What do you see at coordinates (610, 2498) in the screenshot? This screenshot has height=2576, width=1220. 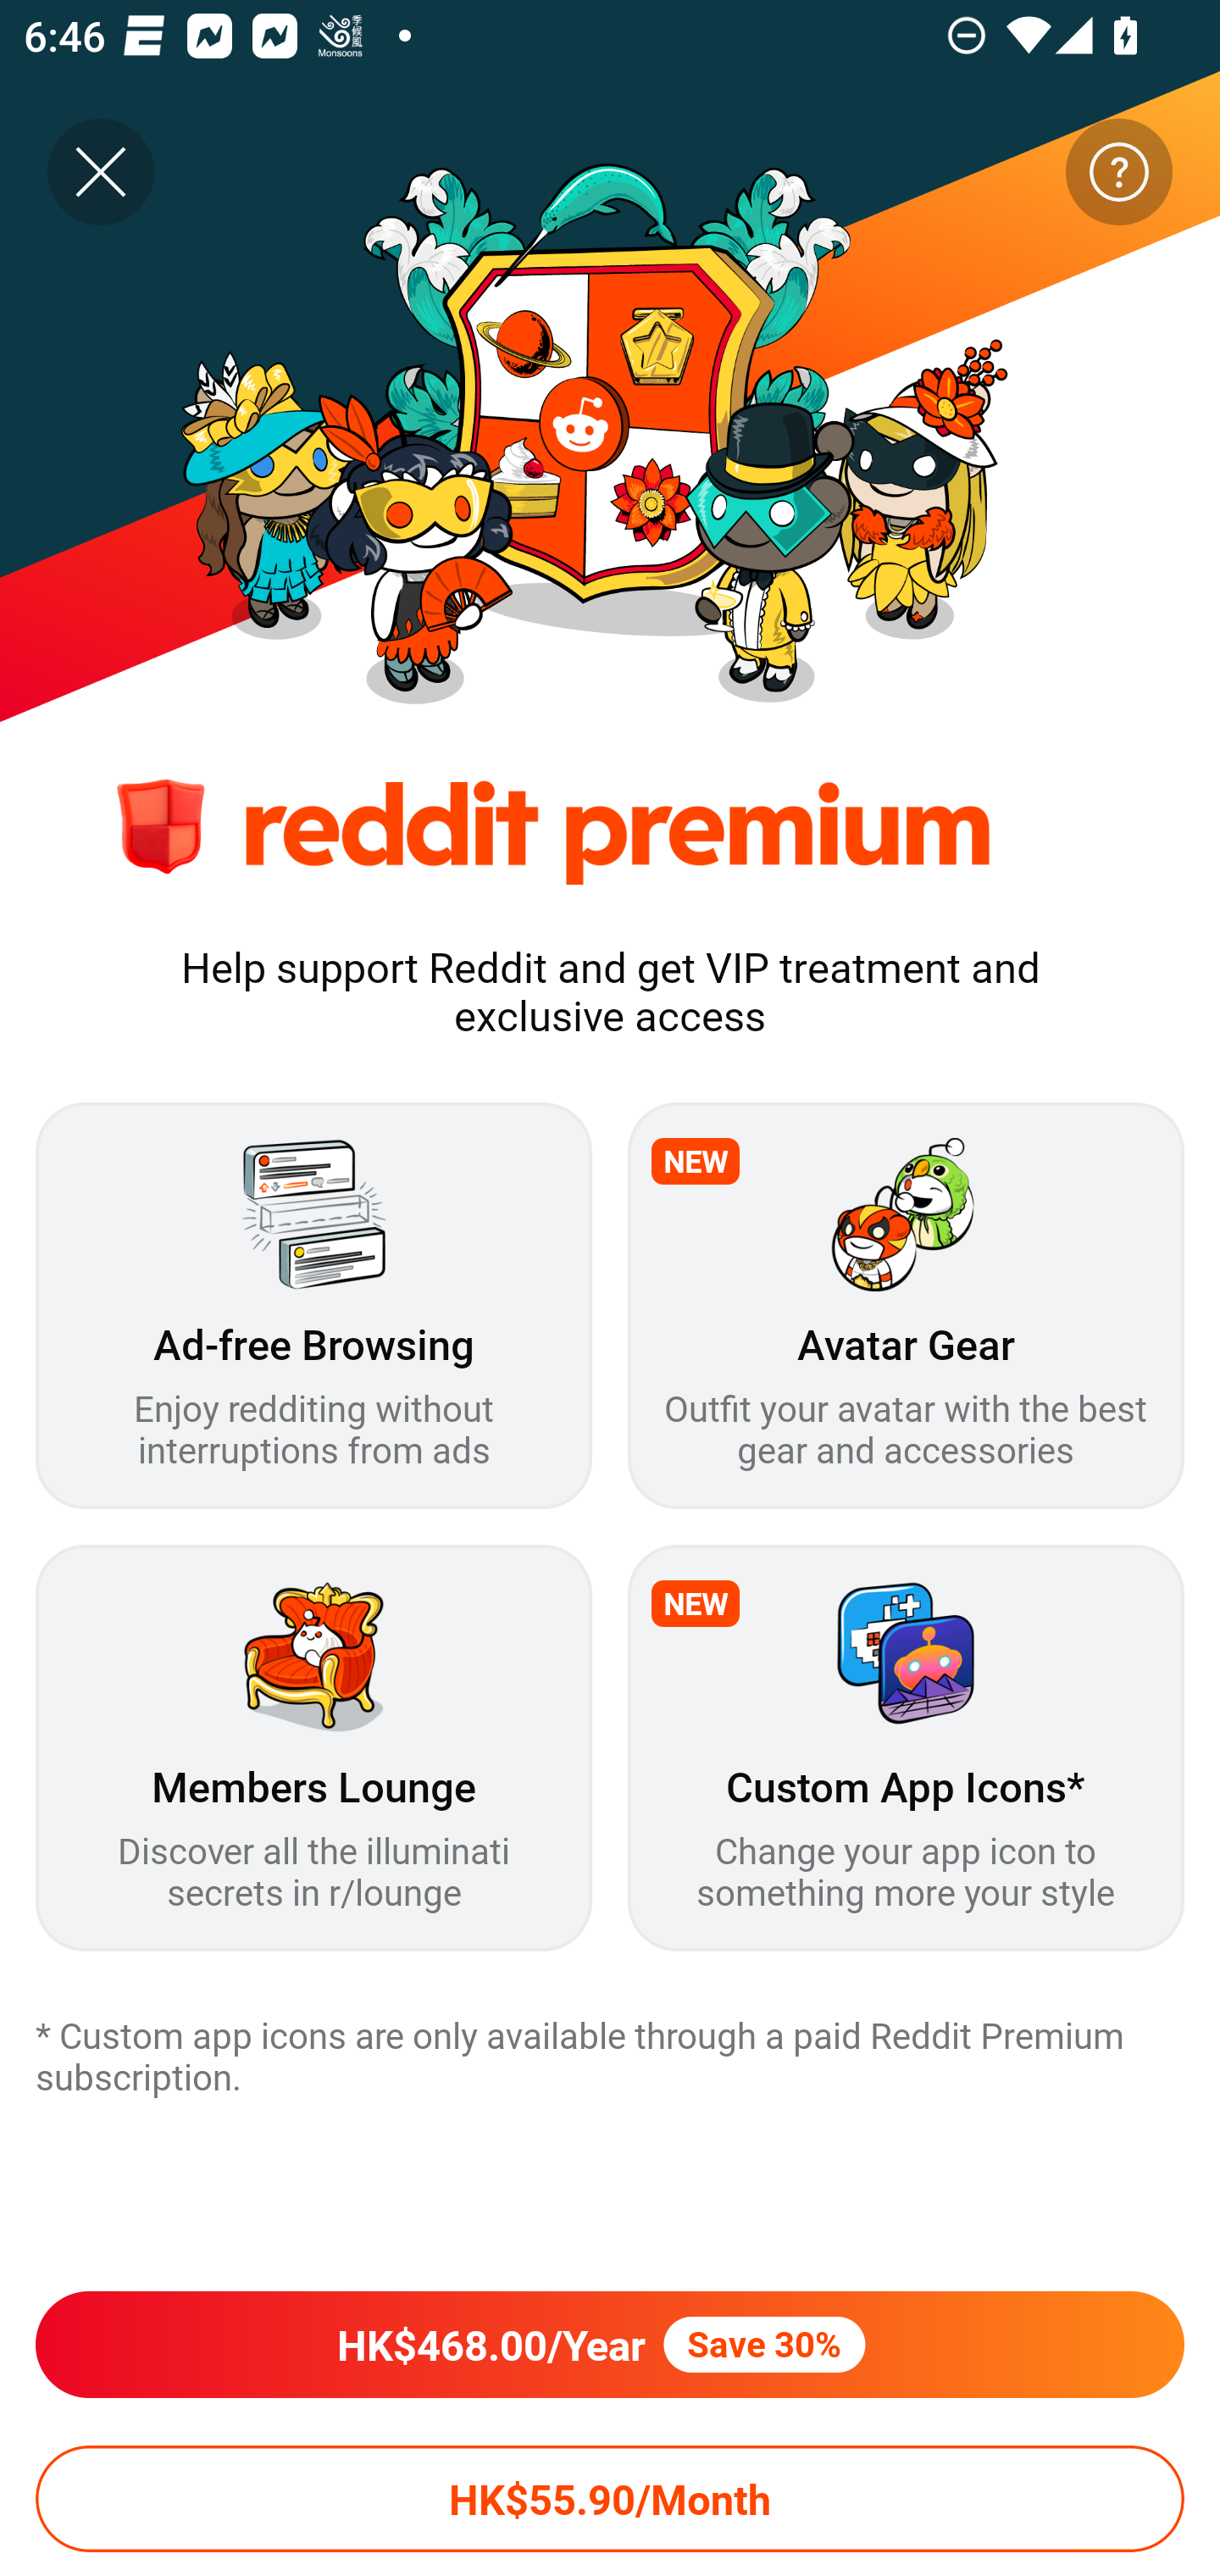 I see `HK$55.90/Month` at bounding box center [610, 2498].